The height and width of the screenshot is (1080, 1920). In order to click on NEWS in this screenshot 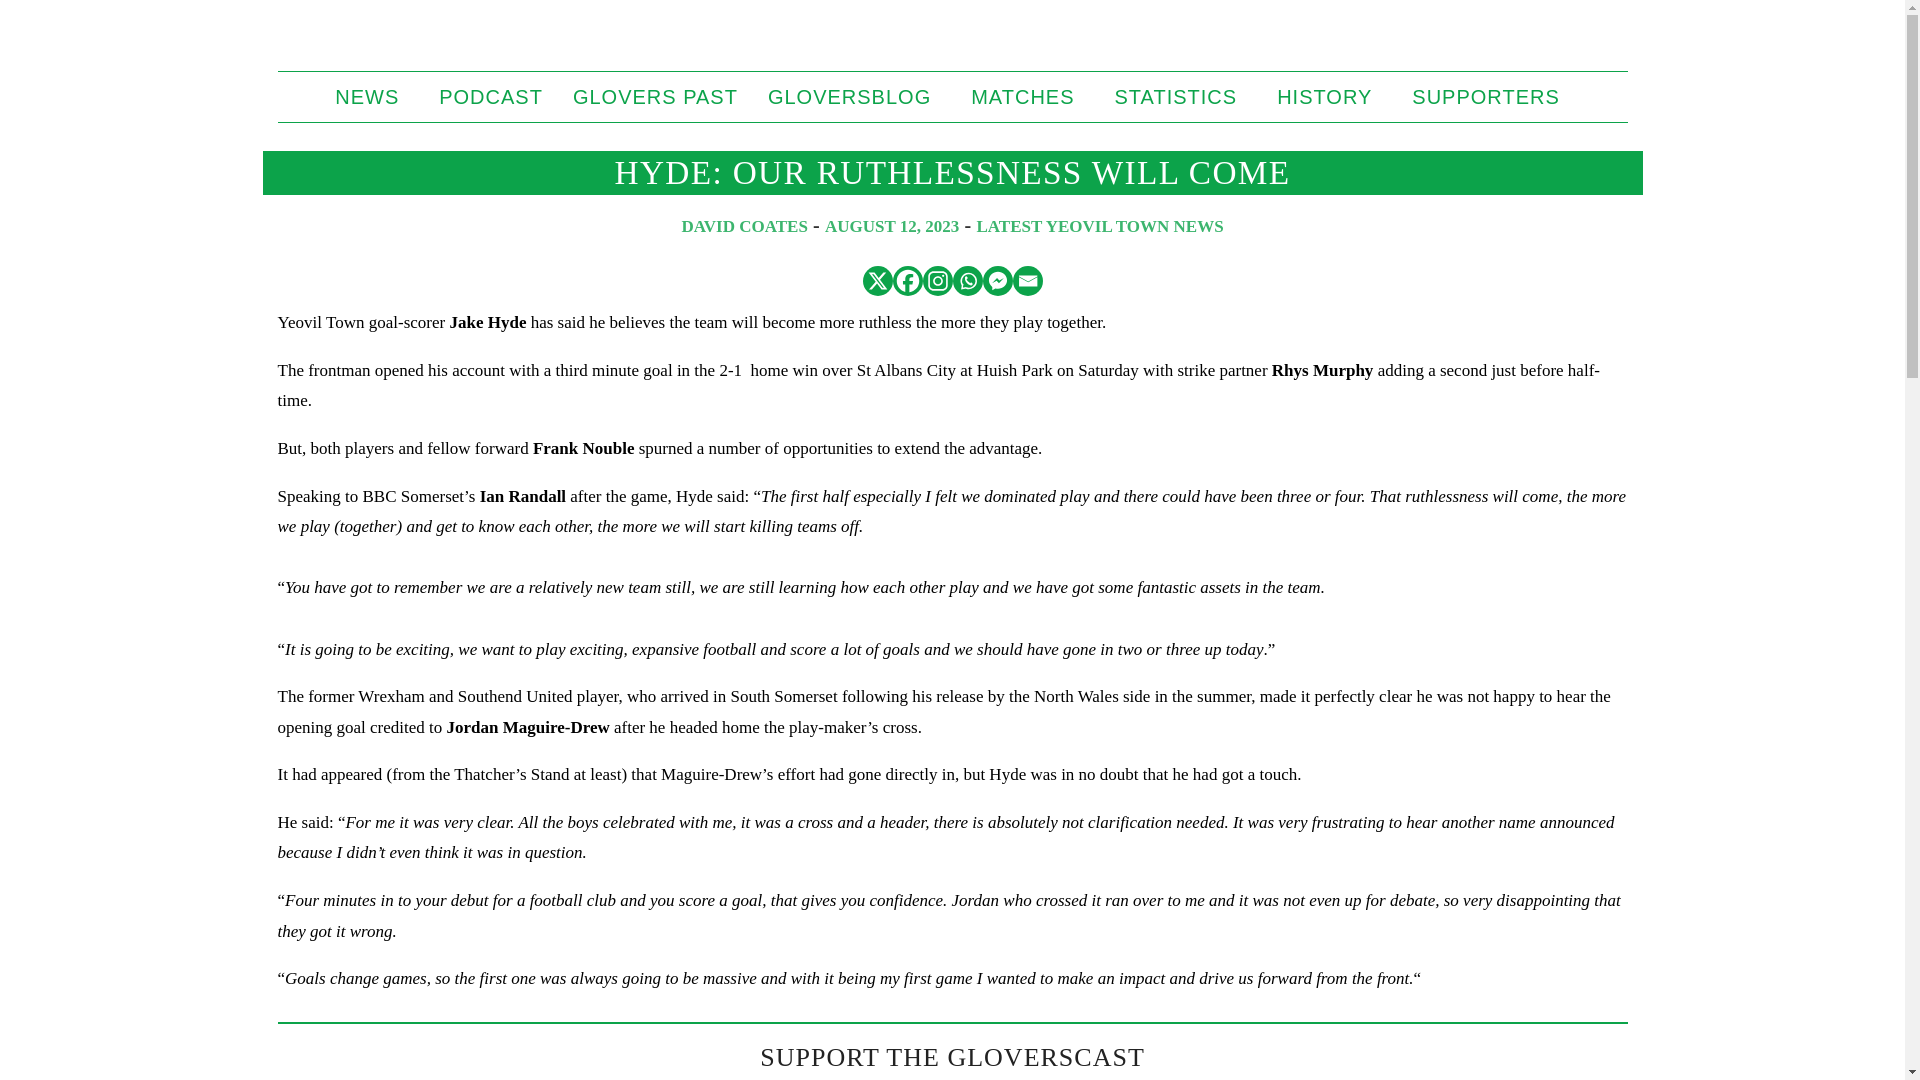, I will do `click(372, 97)`.